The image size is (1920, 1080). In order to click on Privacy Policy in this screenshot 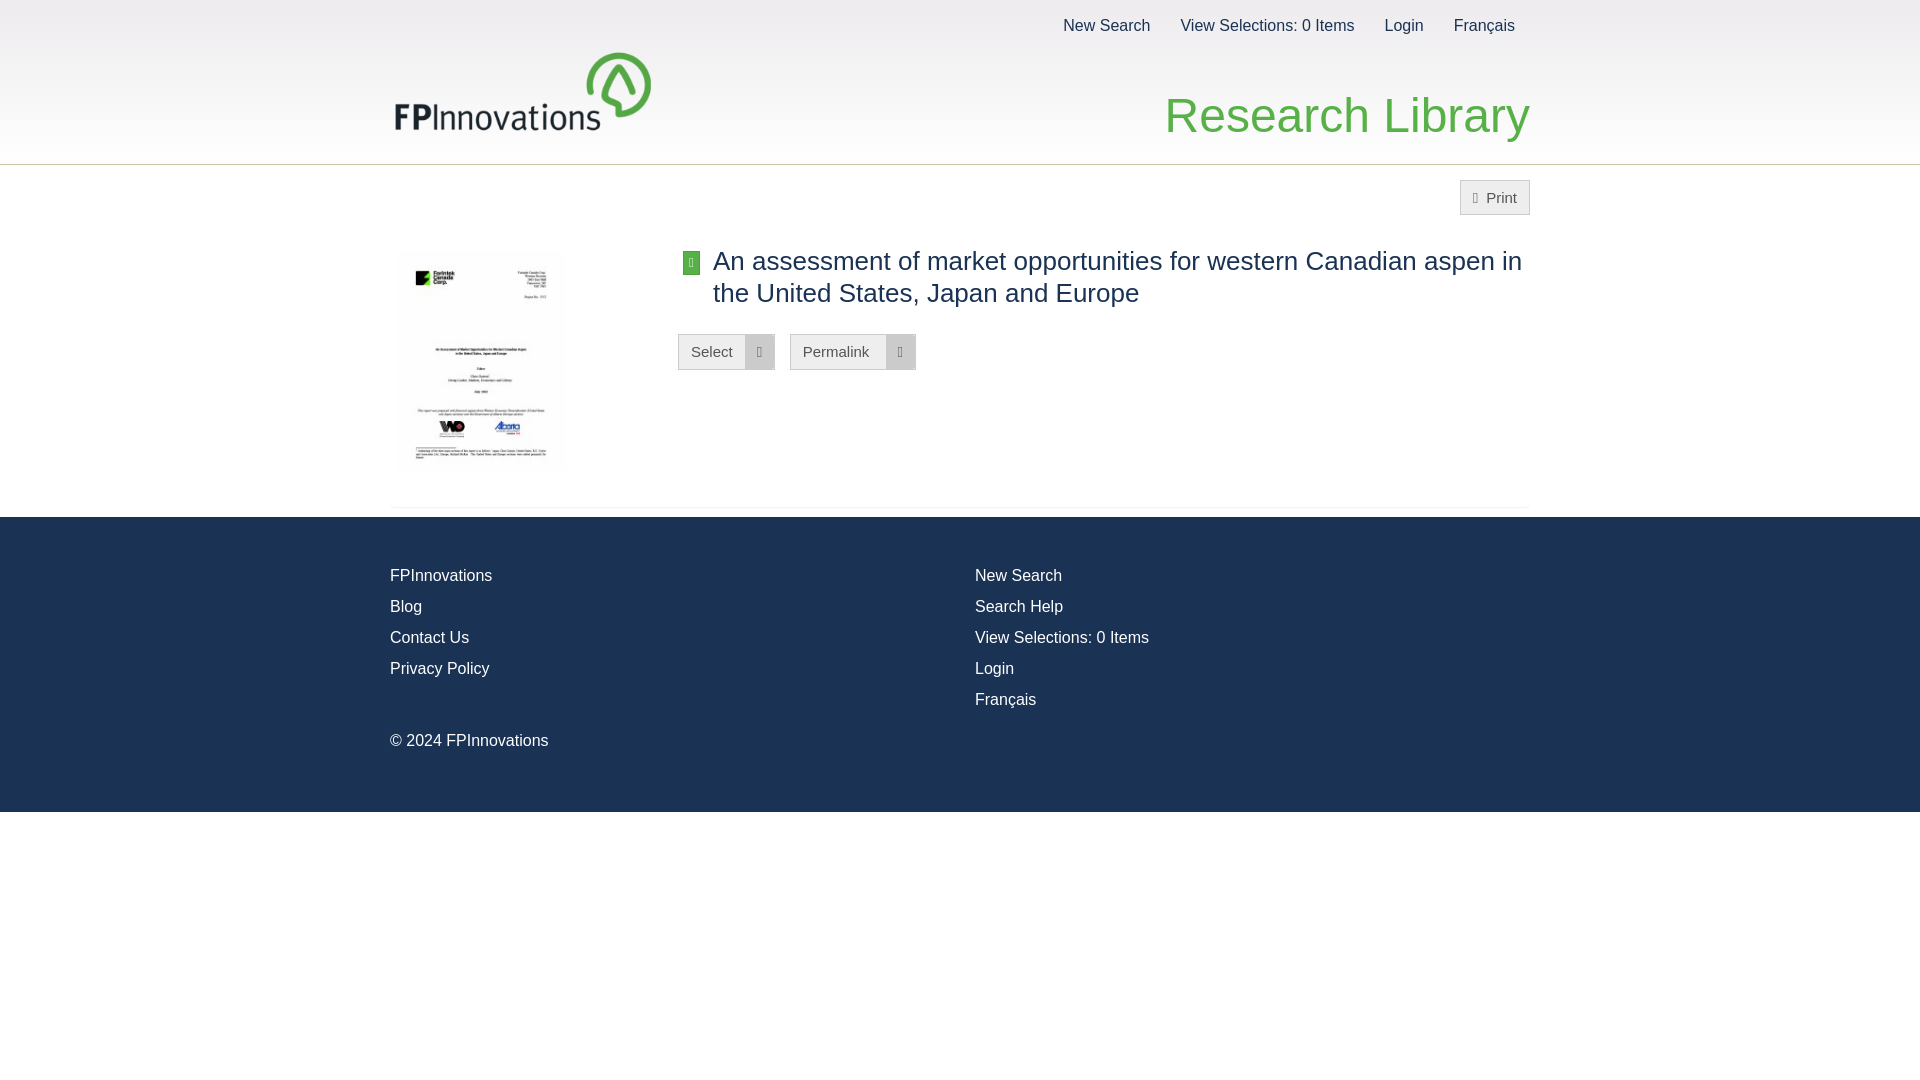, I will do `click(439, 668)`.